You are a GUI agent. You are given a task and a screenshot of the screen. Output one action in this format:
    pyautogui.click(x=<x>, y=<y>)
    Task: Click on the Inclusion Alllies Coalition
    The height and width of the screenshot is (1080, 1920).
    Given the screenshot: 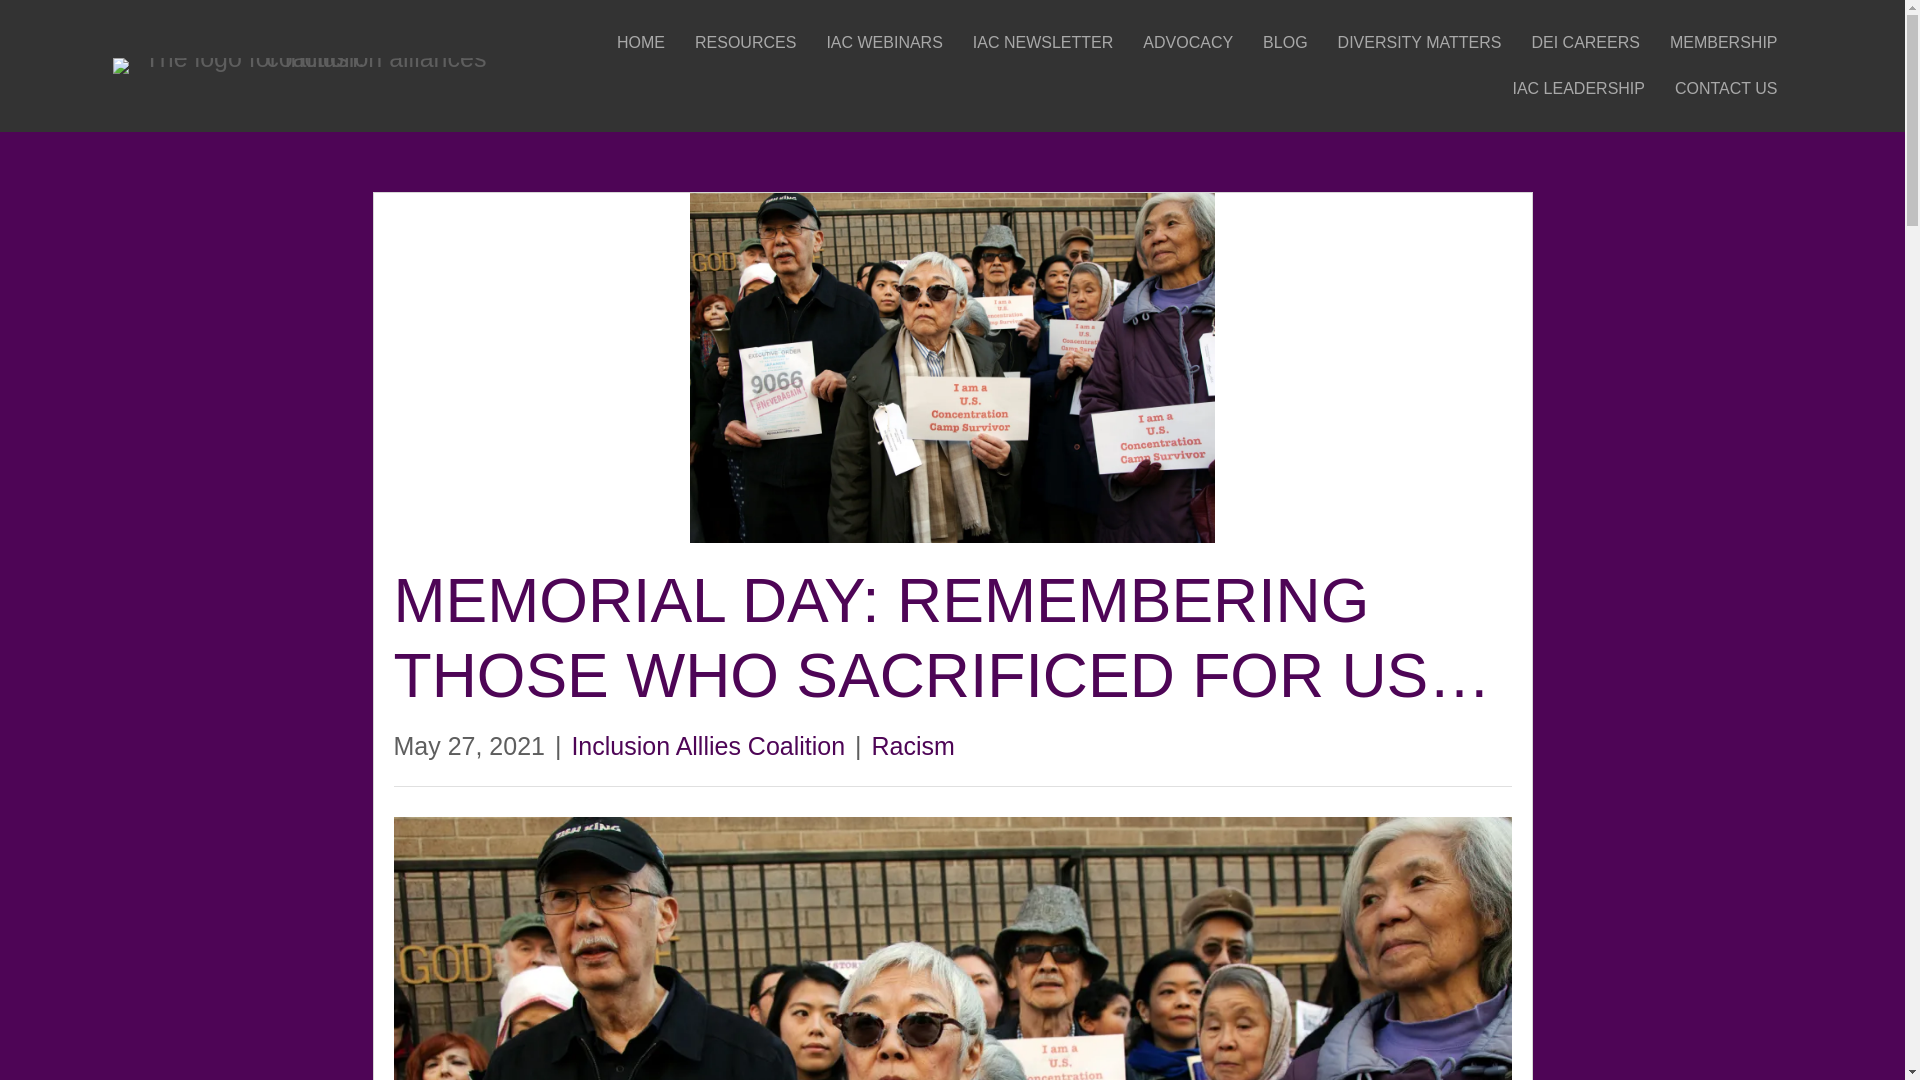 What is the action you would take?
    pyautogui.click(x=707, y=746)
    